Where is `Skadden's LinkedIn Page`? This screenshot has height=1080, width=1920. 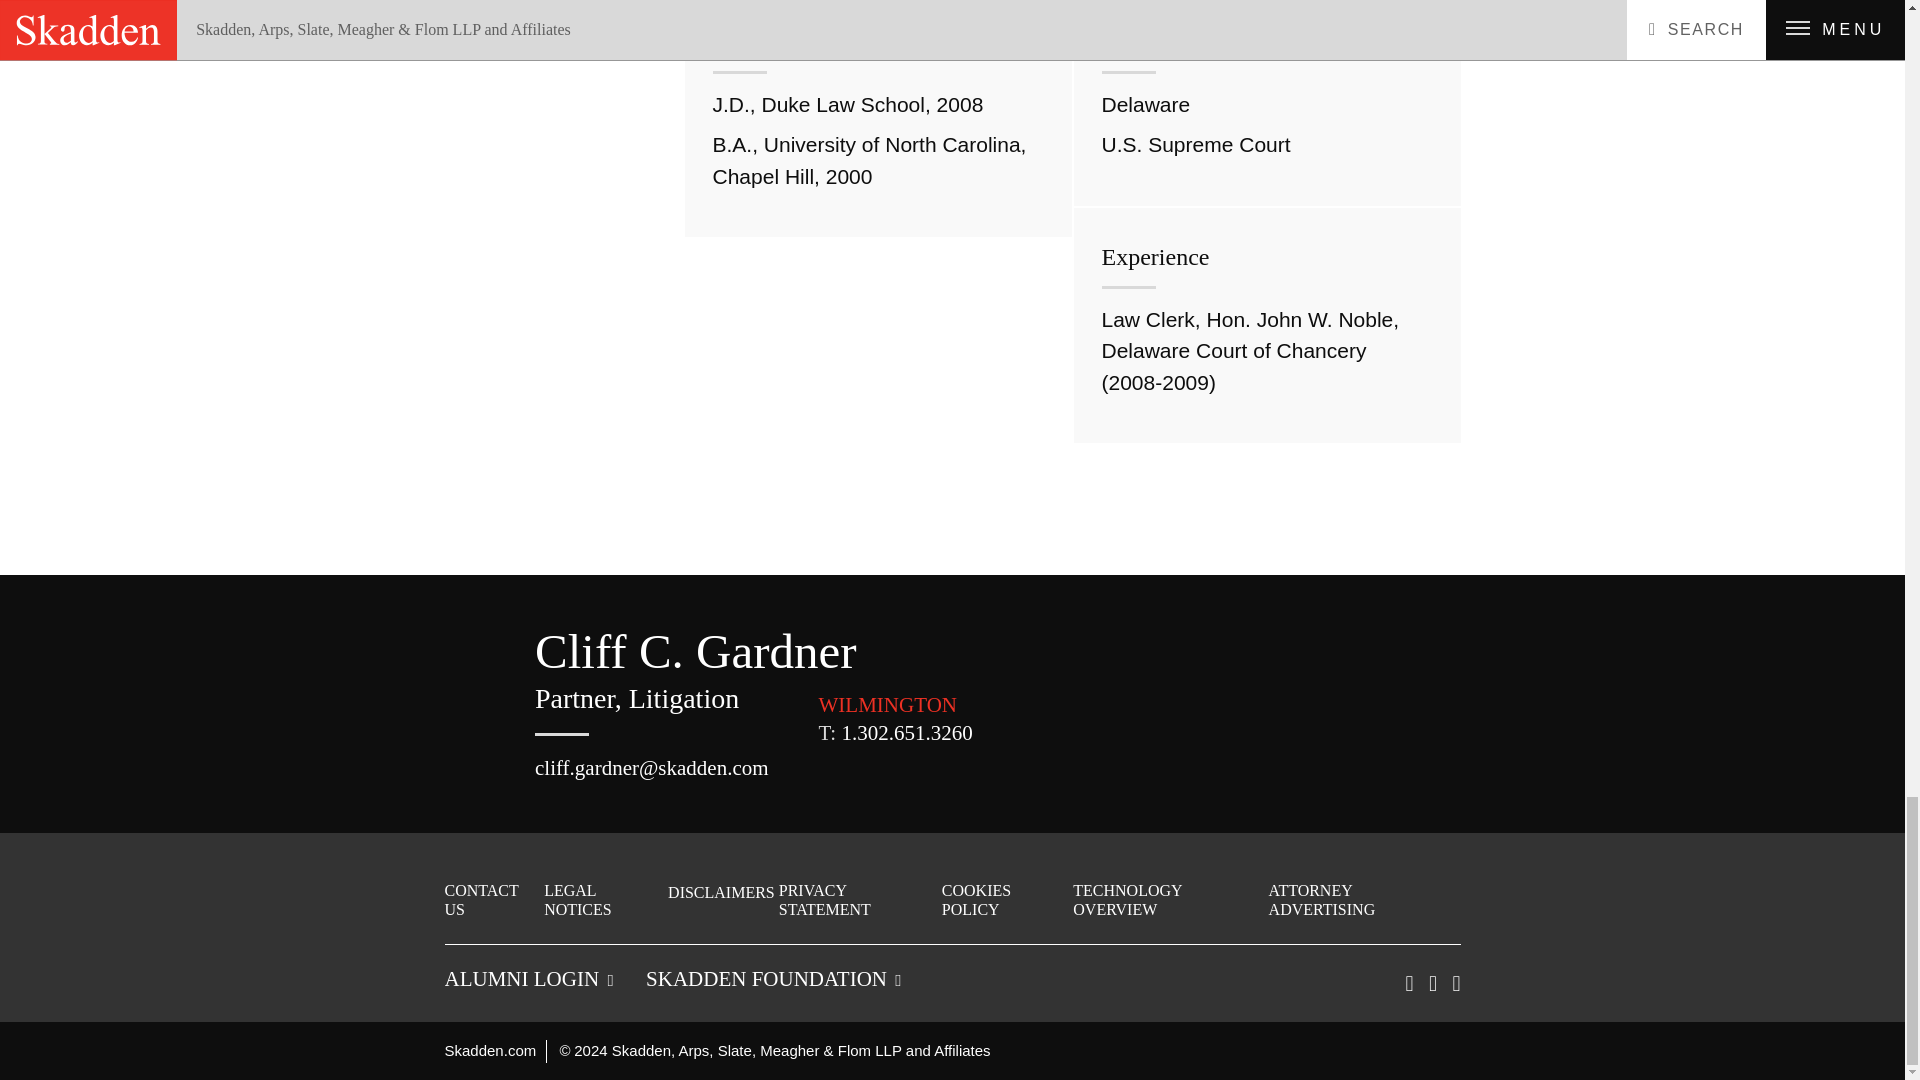
Skadden's LinkedIn Page is located at coordinates (1409, 982).